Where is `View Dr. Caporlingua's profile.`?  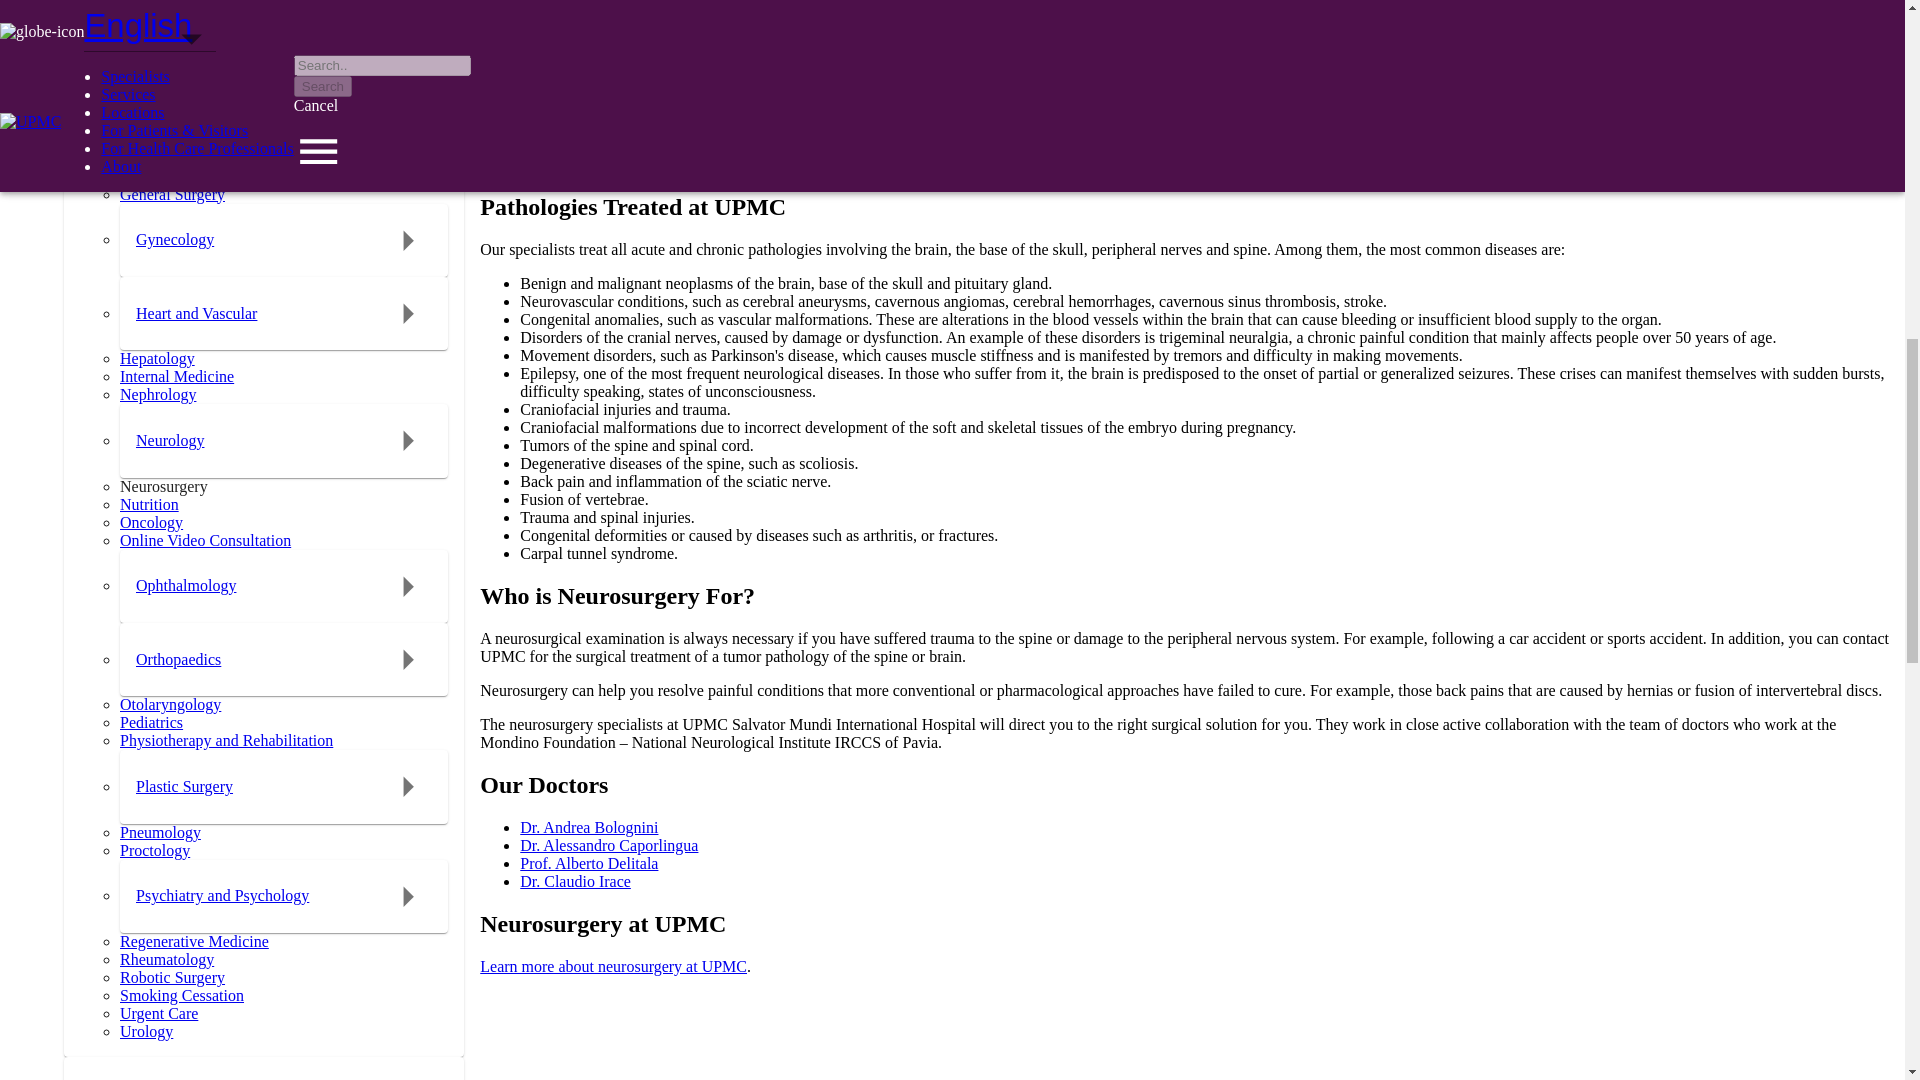 View Dr. Caporlingua's profile. is located at coordinates (609, 846).